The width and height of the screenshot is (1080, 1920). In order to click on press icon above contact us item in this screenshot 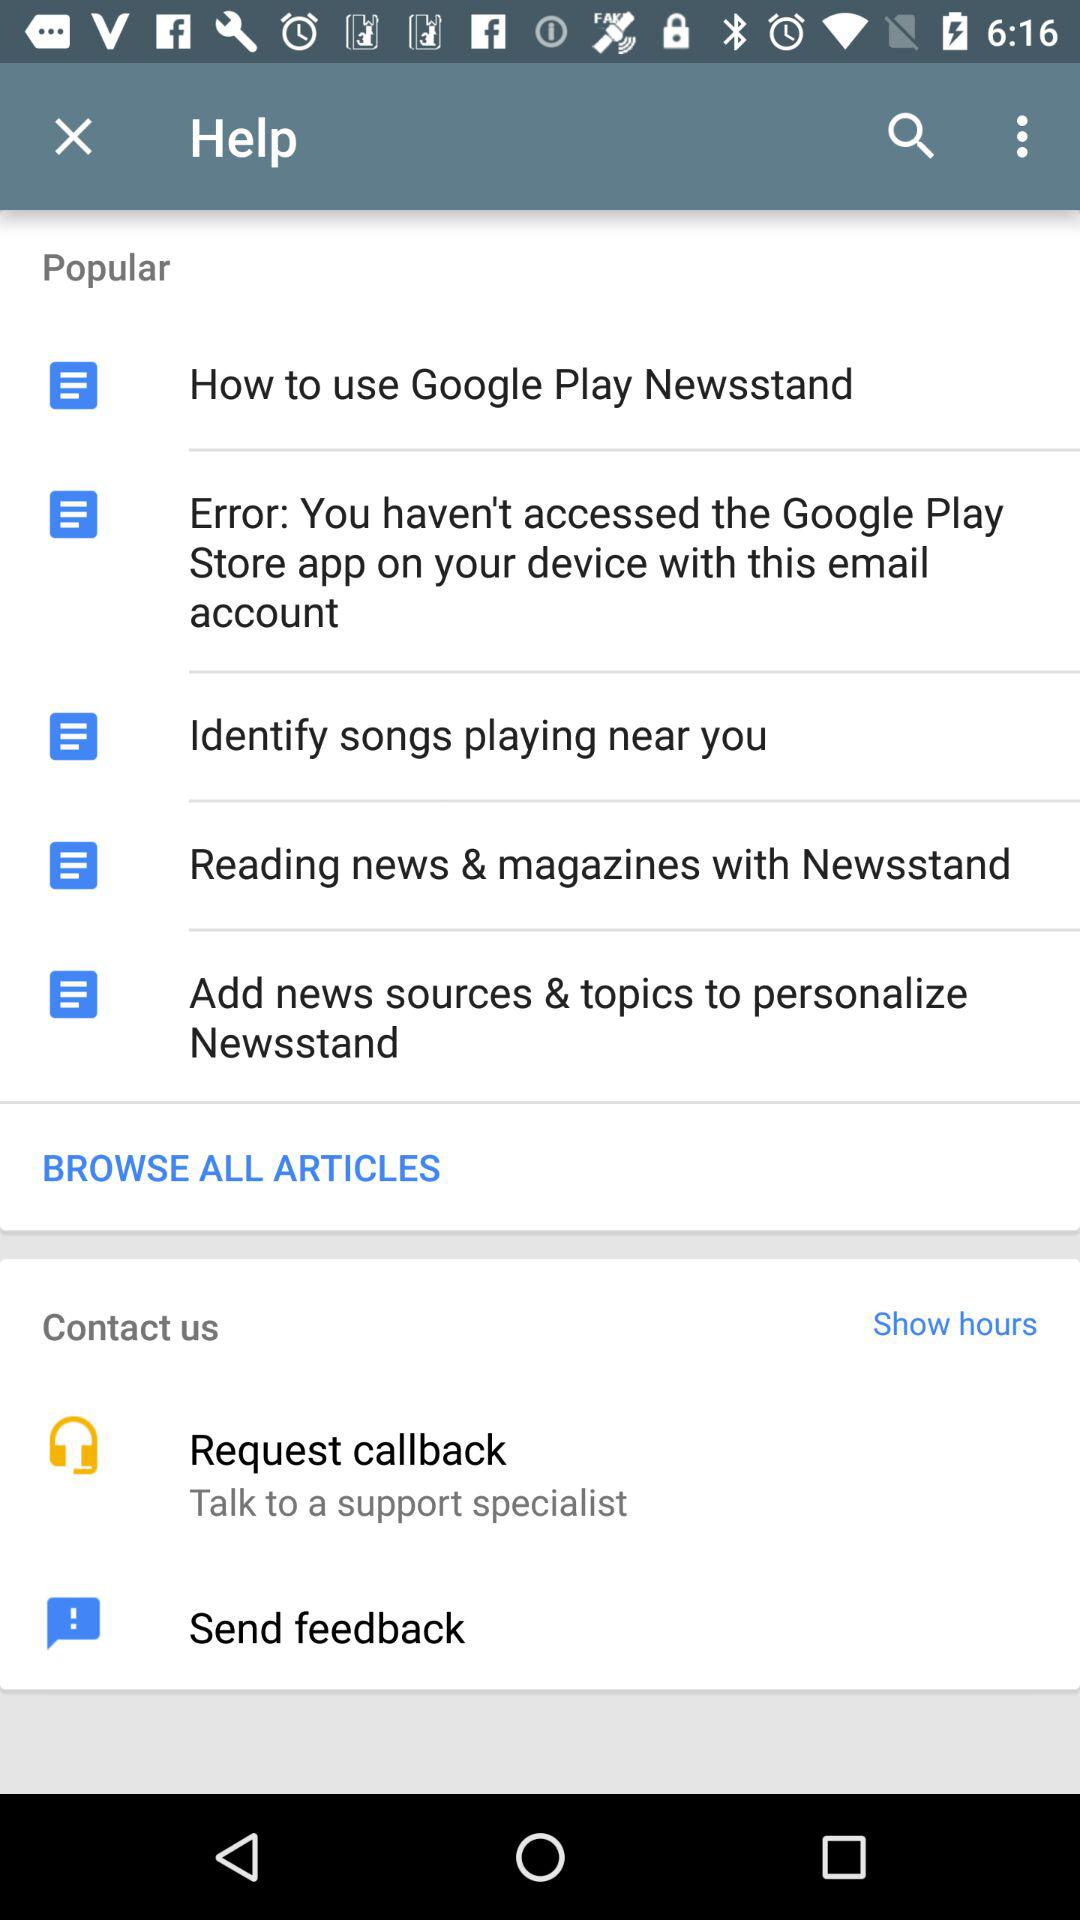, I will do `click(540, 1166)`.